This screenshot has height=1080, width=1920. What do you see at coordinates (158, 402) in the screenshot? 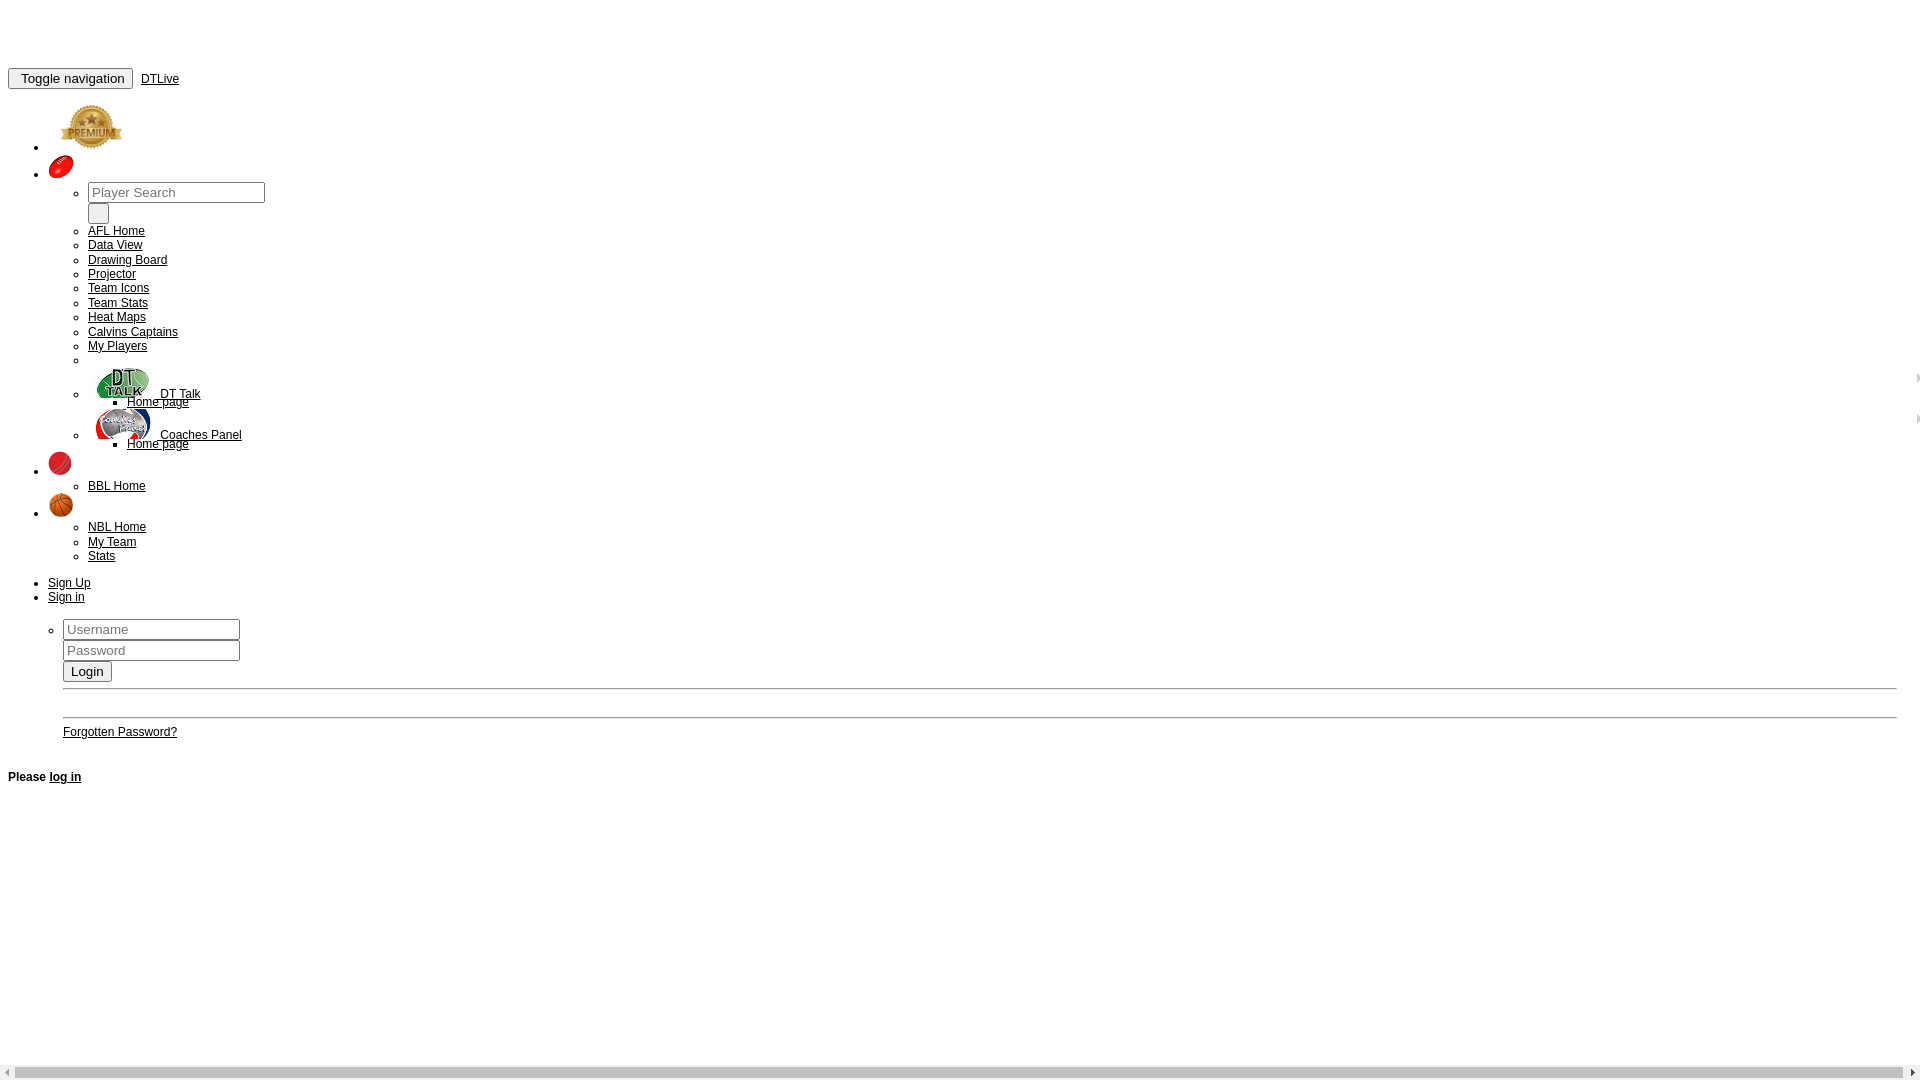
I see `Home page` at bounding box center [158, 402].